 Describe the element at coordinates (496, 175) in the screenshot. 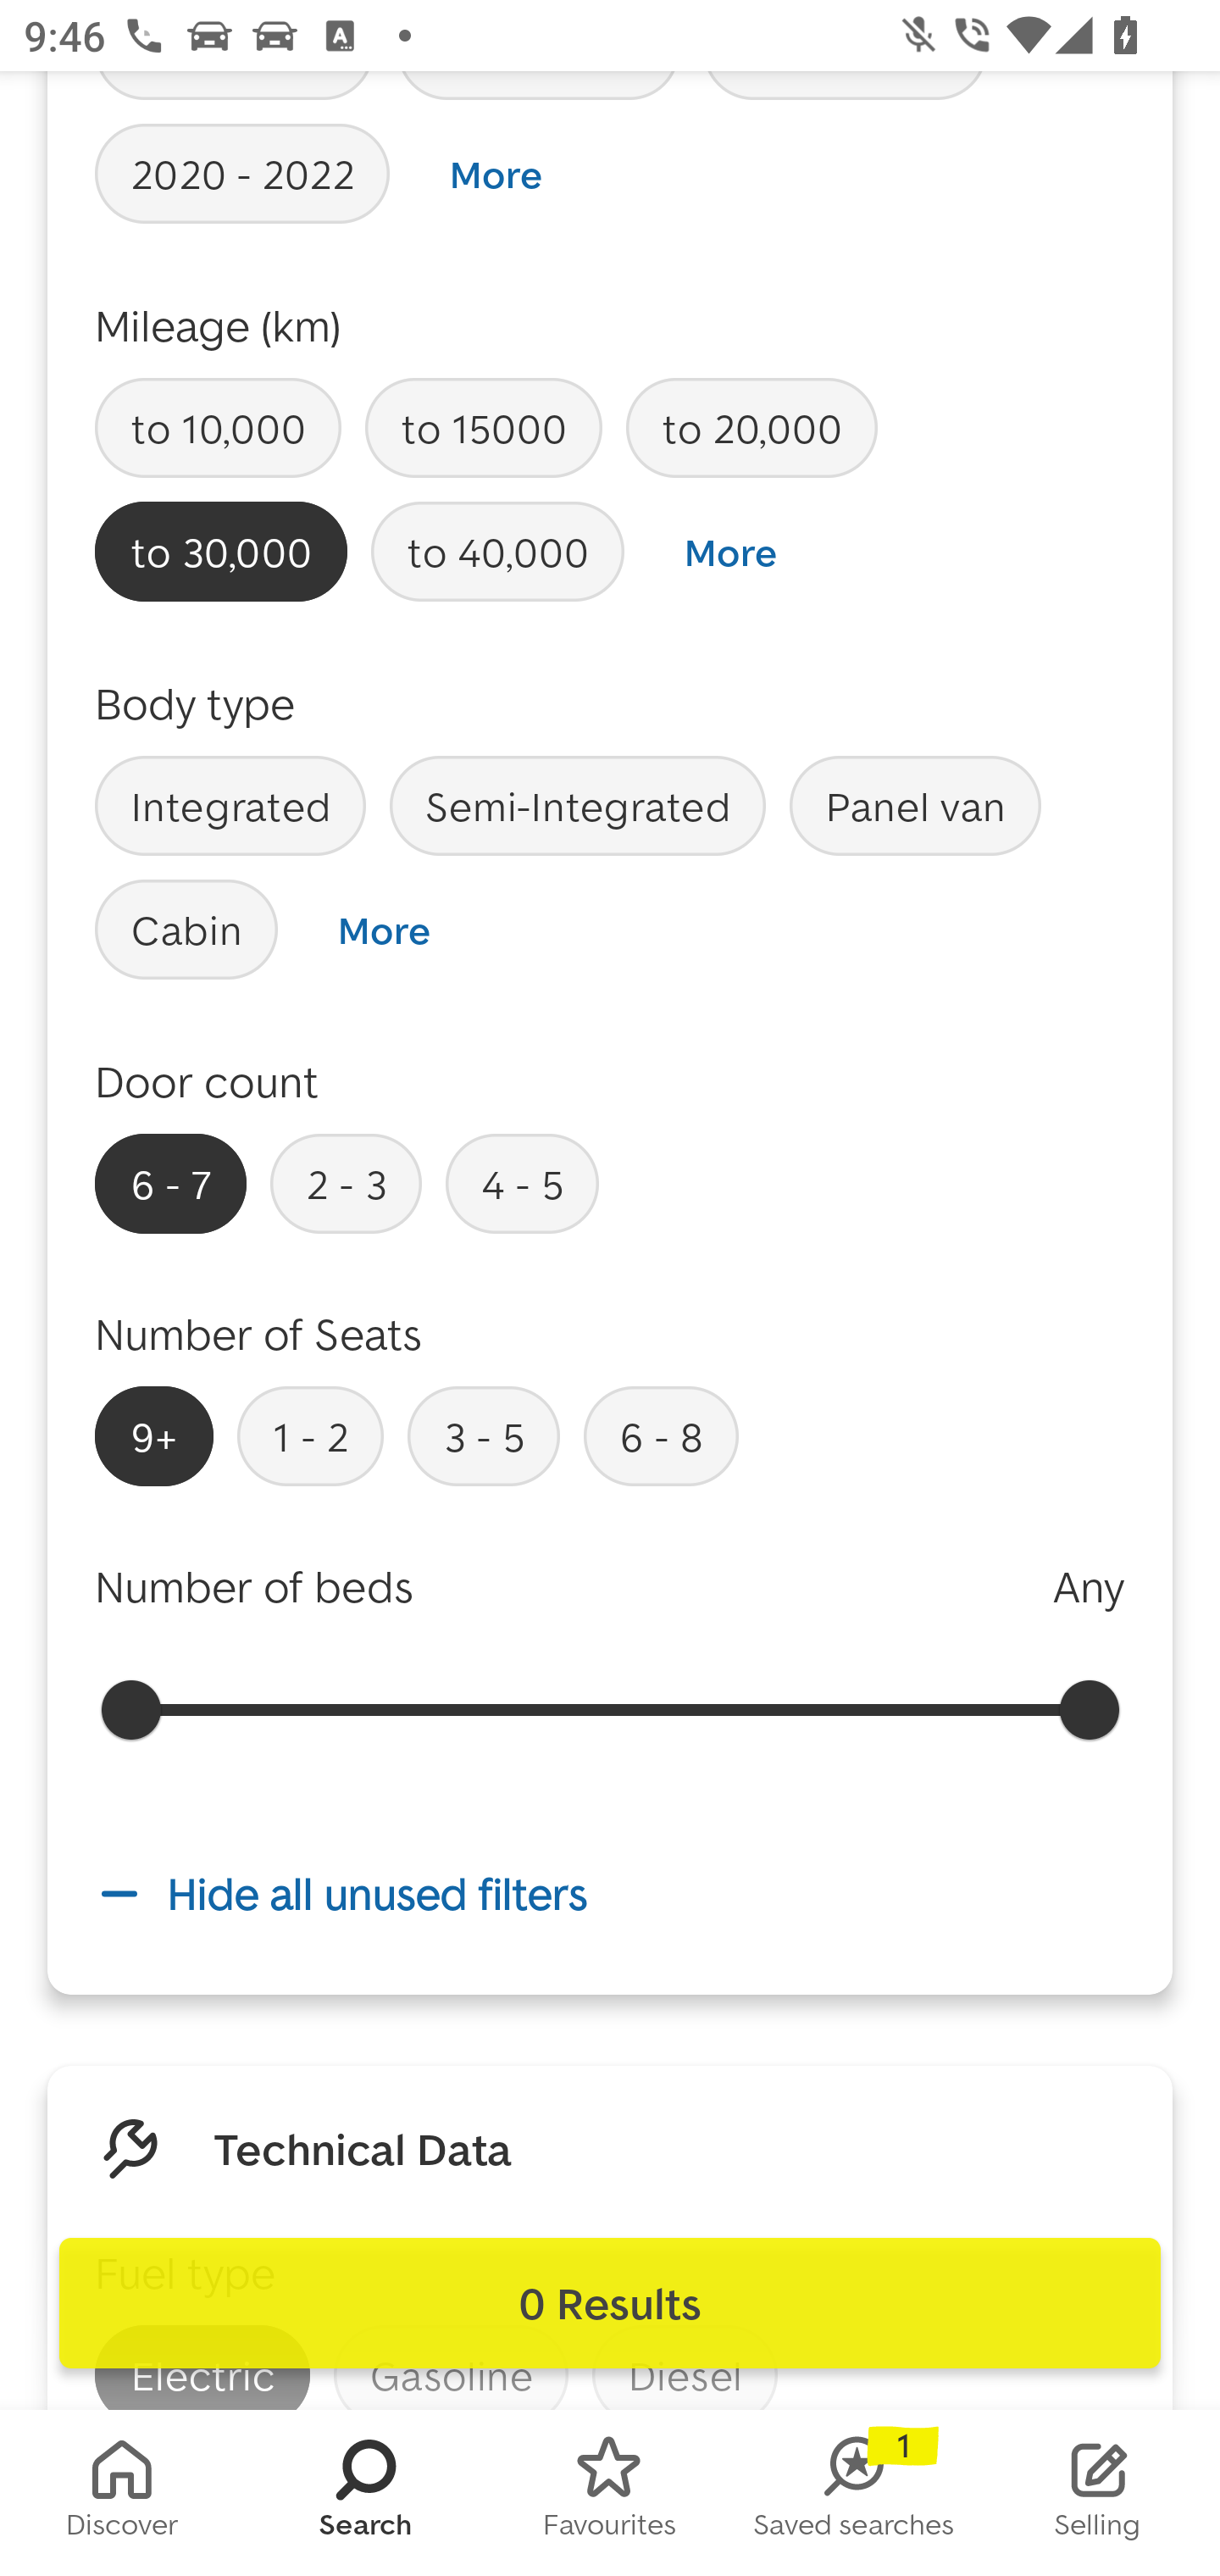

I see `More` at that location.